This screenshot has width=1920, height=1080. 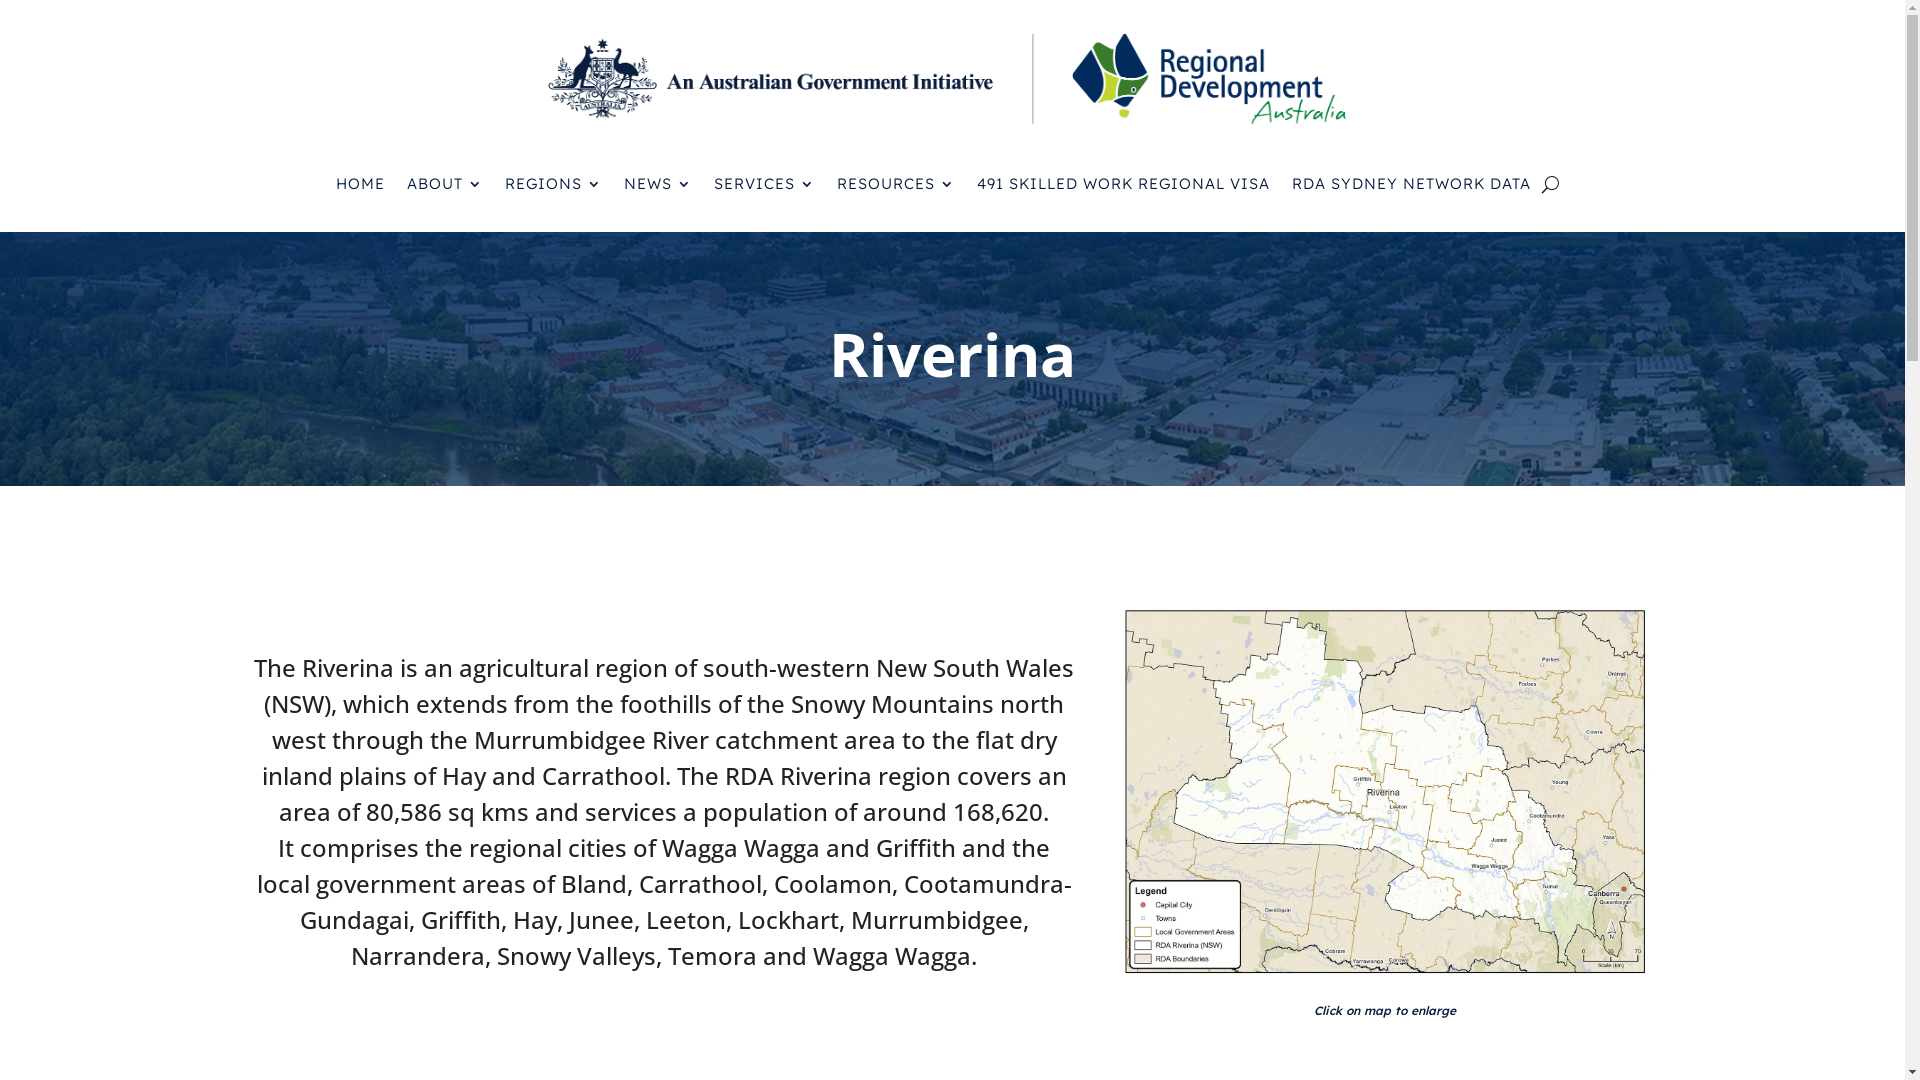 What do you see at coordinates (552, 184) in the screenshot?
I see `REGIONS` at bounding box center [552, 184].